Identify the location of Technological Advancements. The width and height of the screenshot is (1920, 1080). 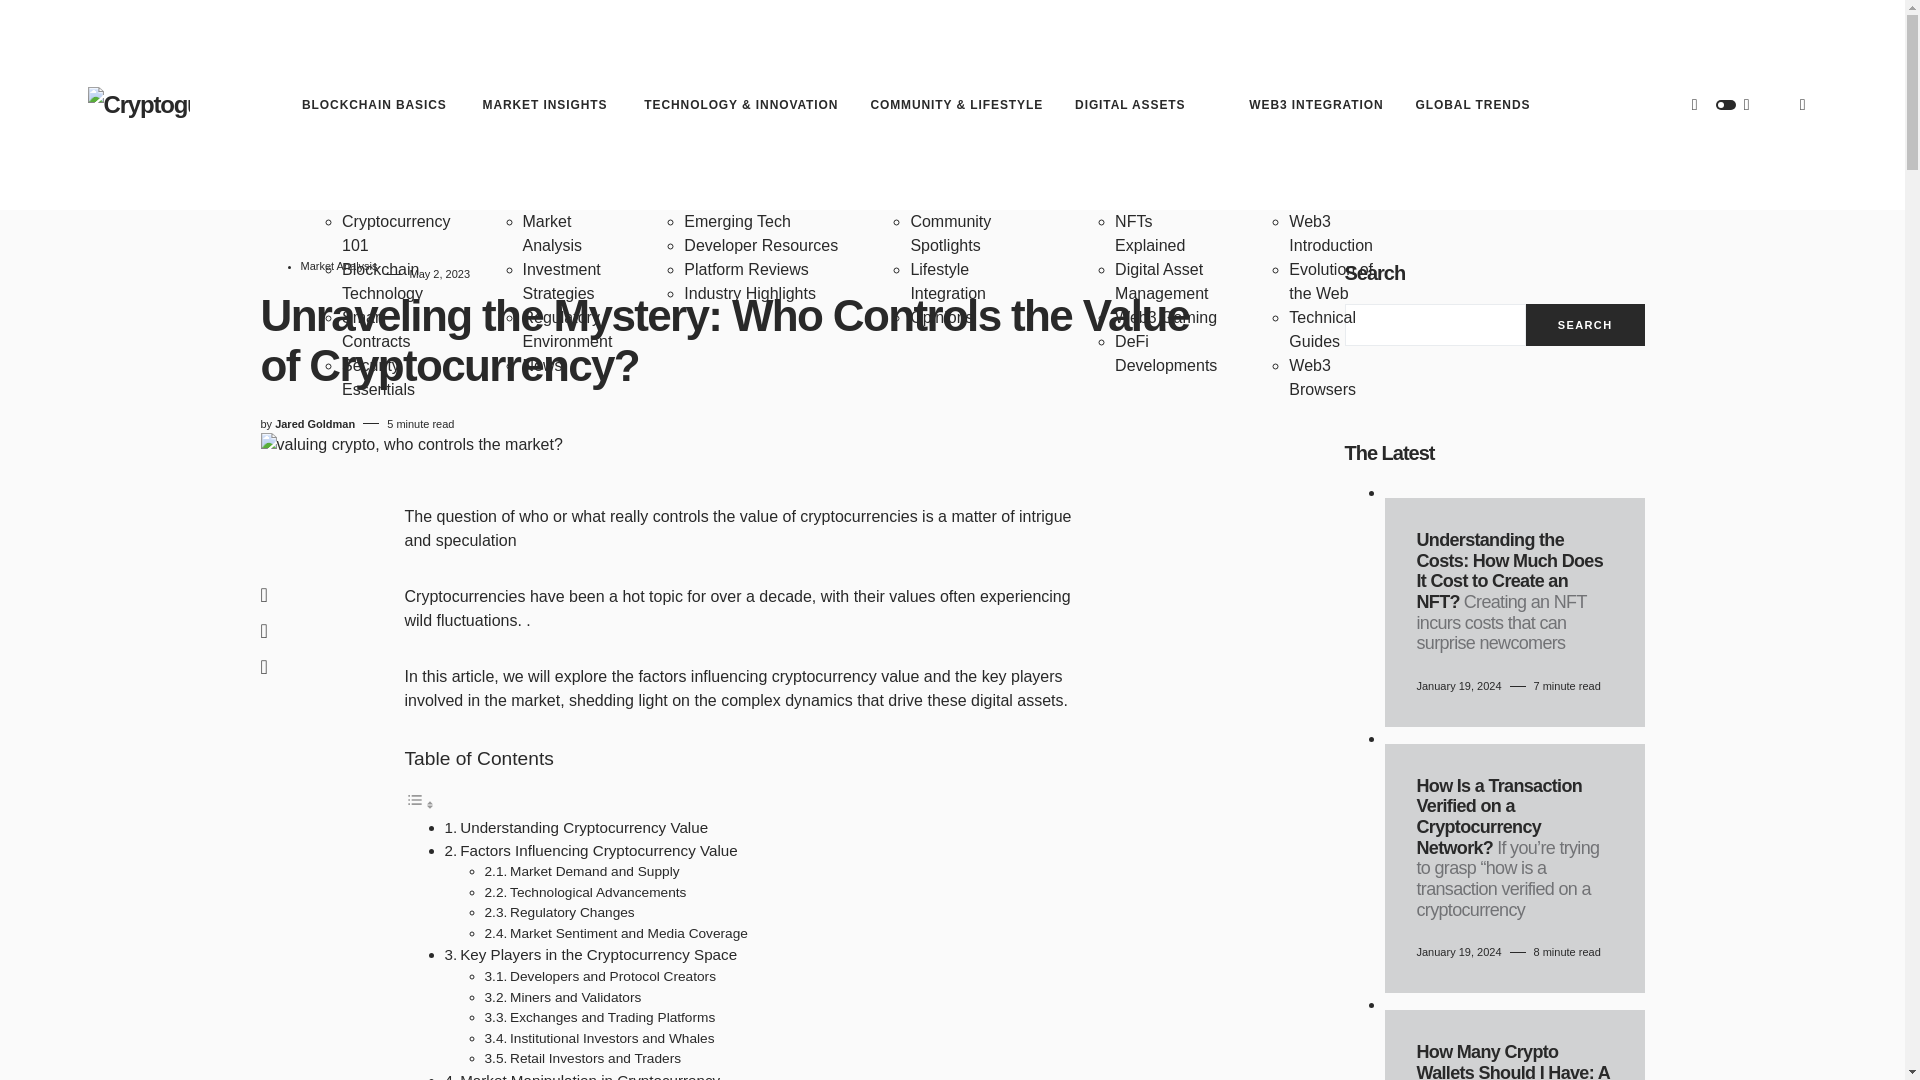
(598, 892).